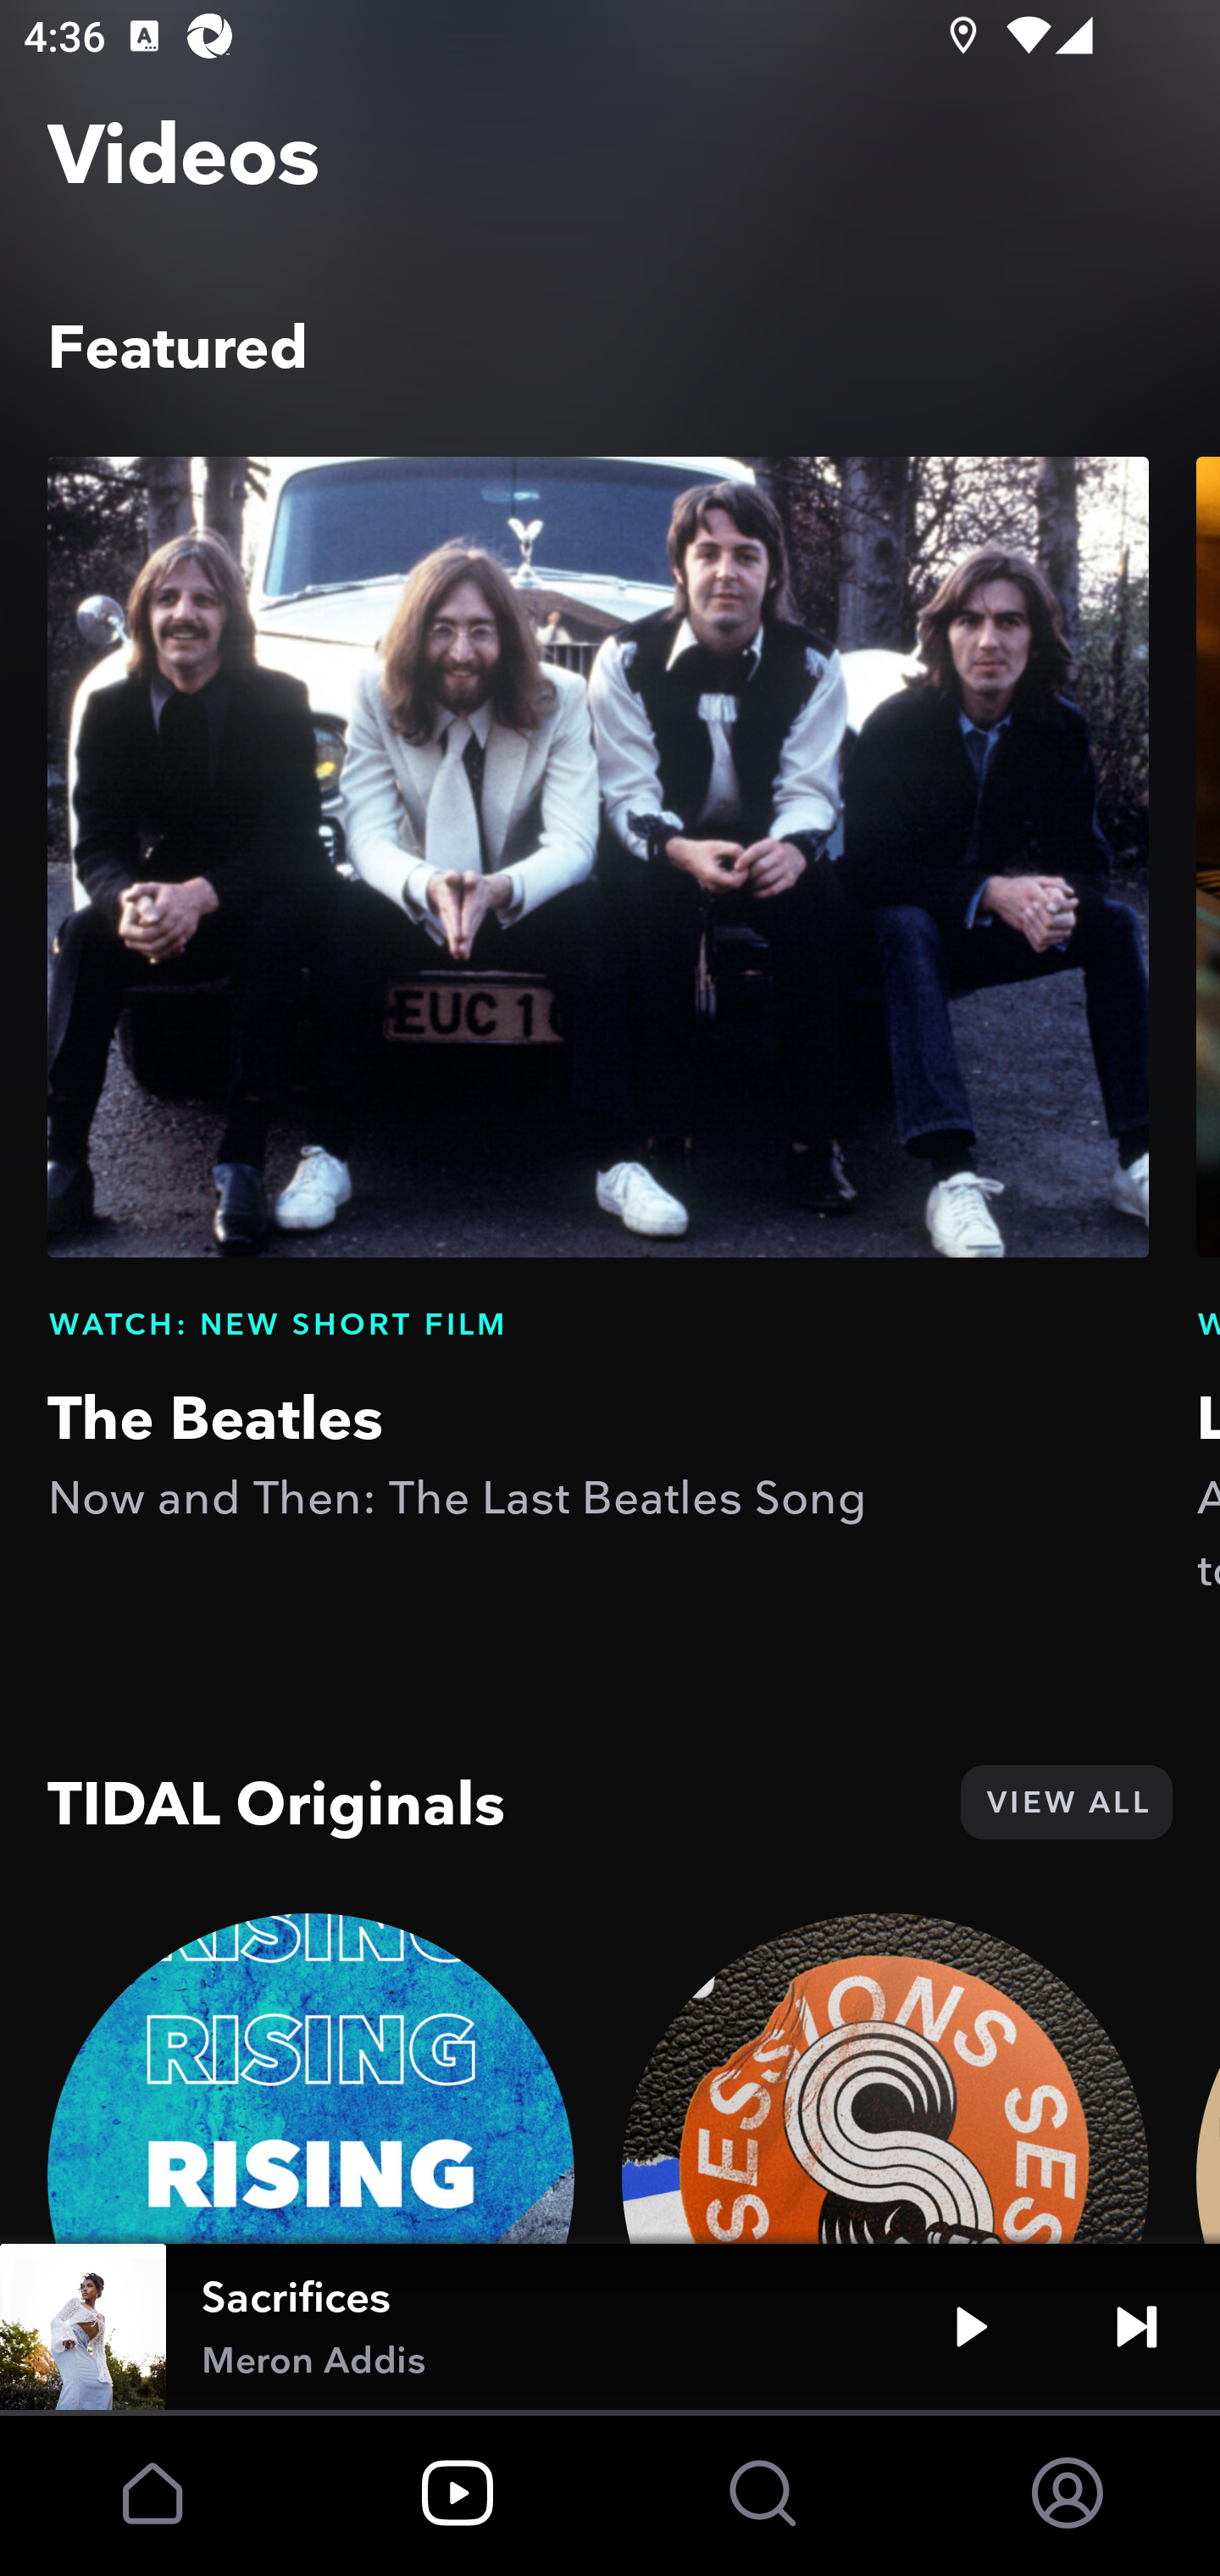 This screenshot has height=2576, width=1220. What do you see at coordinates (971, 2327) in the screenshot?
I see `Play` at bounding box center [971, 2327].